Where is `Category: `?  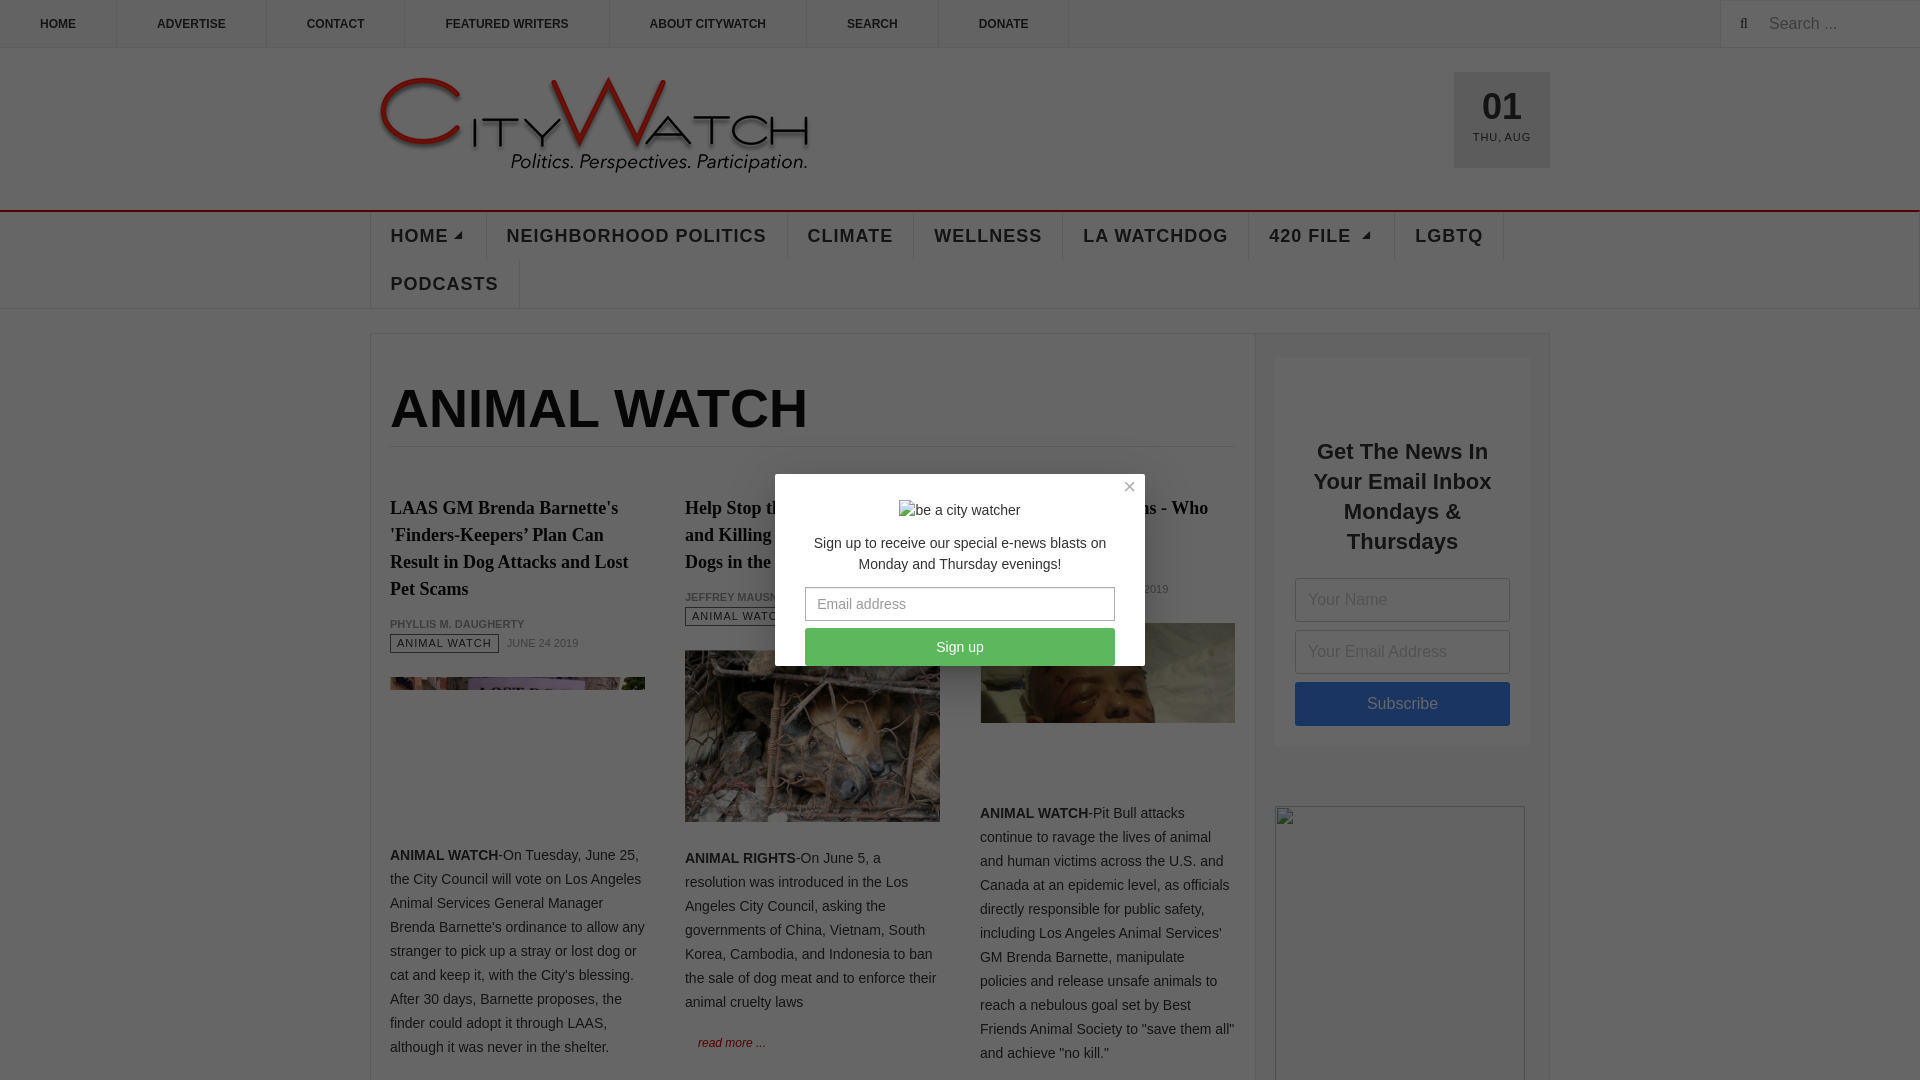
Category:  is located at coordinates (444, 643).